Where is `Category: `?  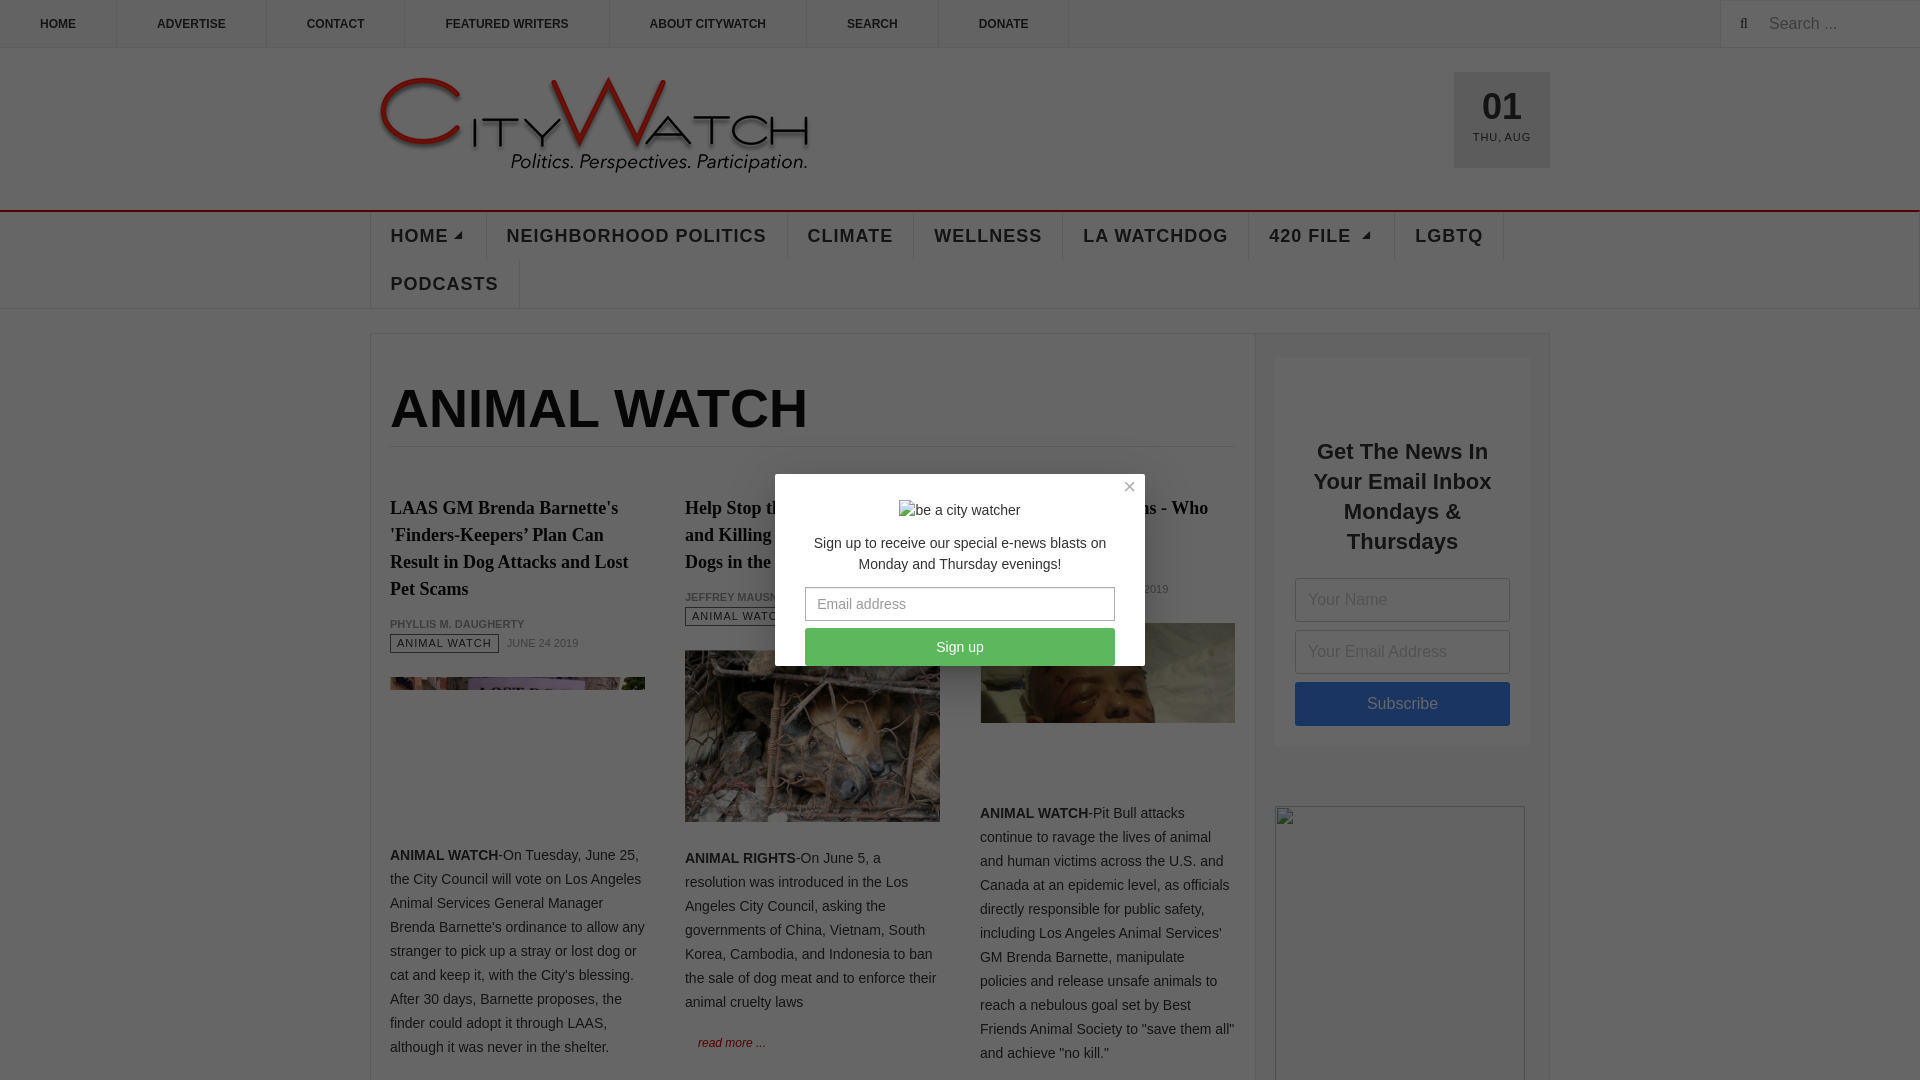
Category:  is located at coordinates (444, 643).